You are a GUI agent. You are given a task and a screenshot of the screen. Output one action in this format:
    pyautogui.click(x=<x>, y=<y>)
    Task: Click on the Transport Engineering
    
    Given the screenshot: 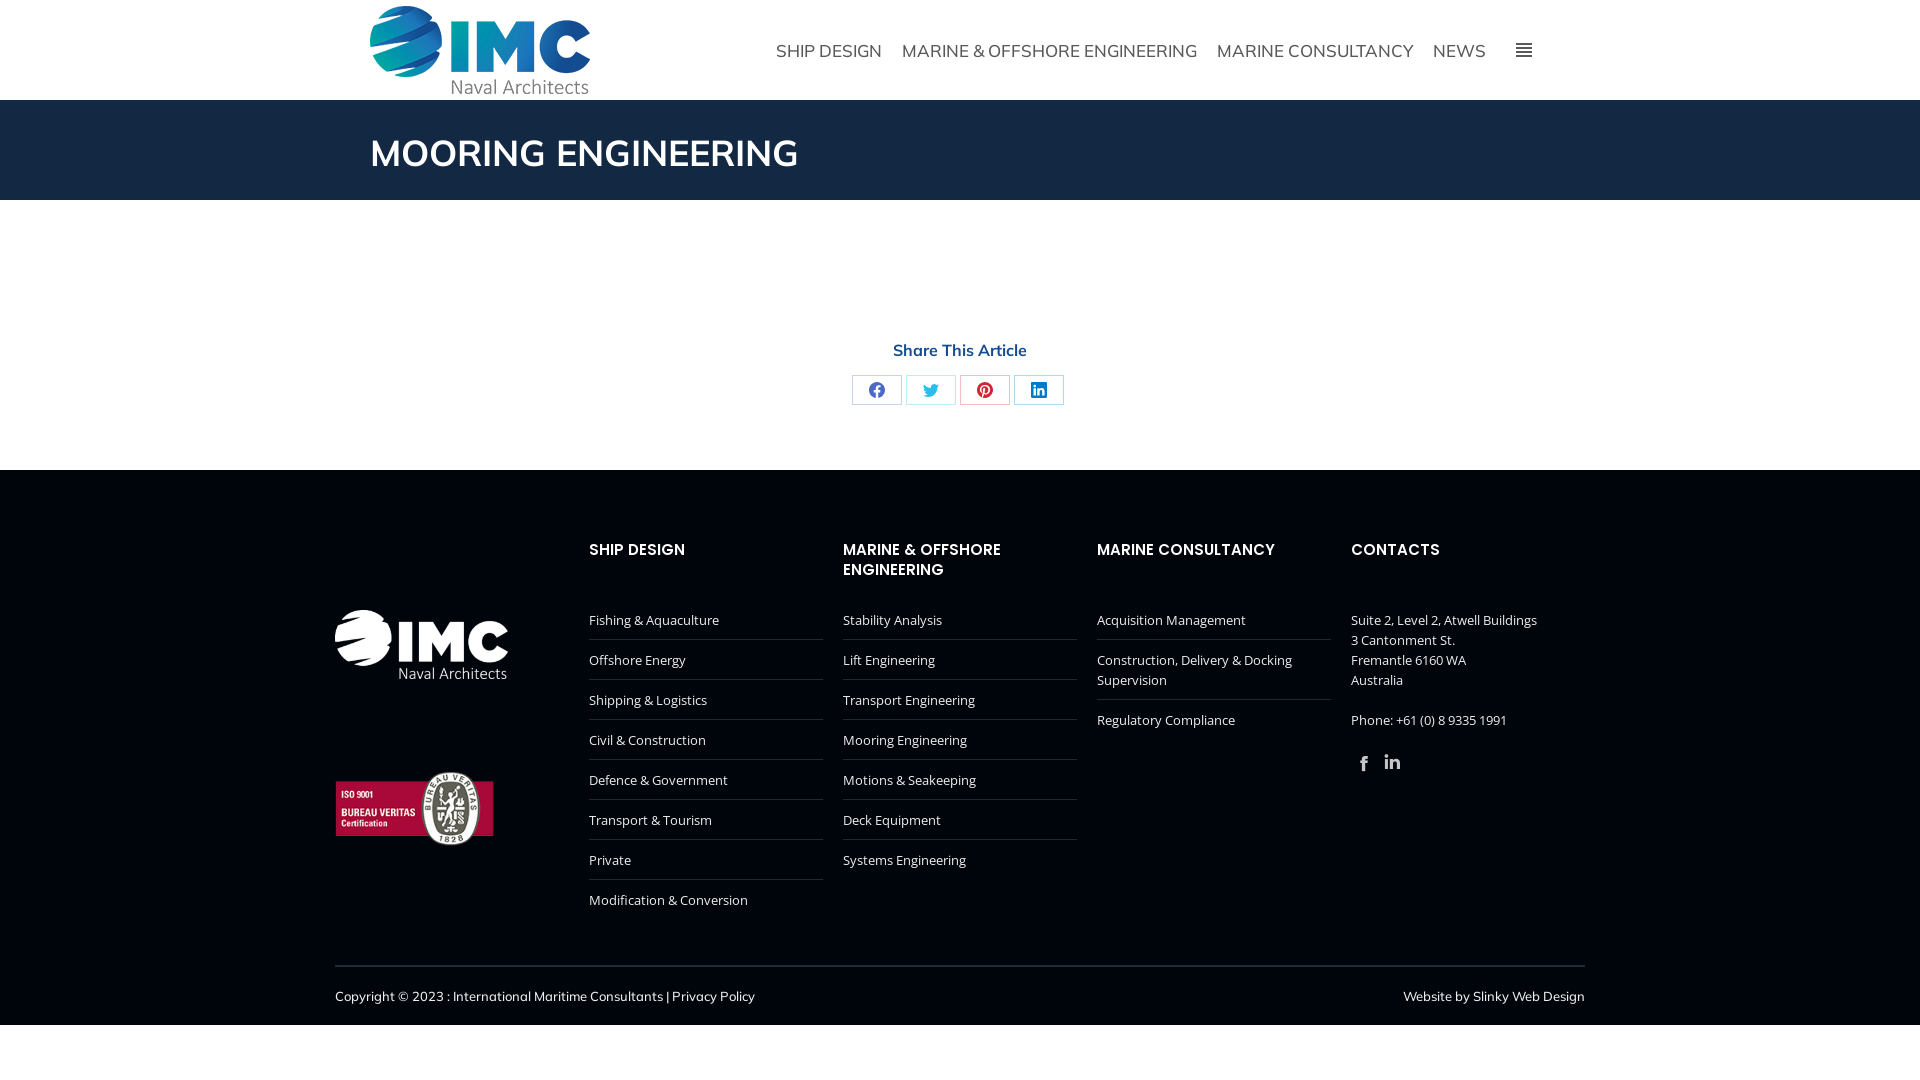 What is the action you would take?
    pyautogui.click(x=909, y=700)
    